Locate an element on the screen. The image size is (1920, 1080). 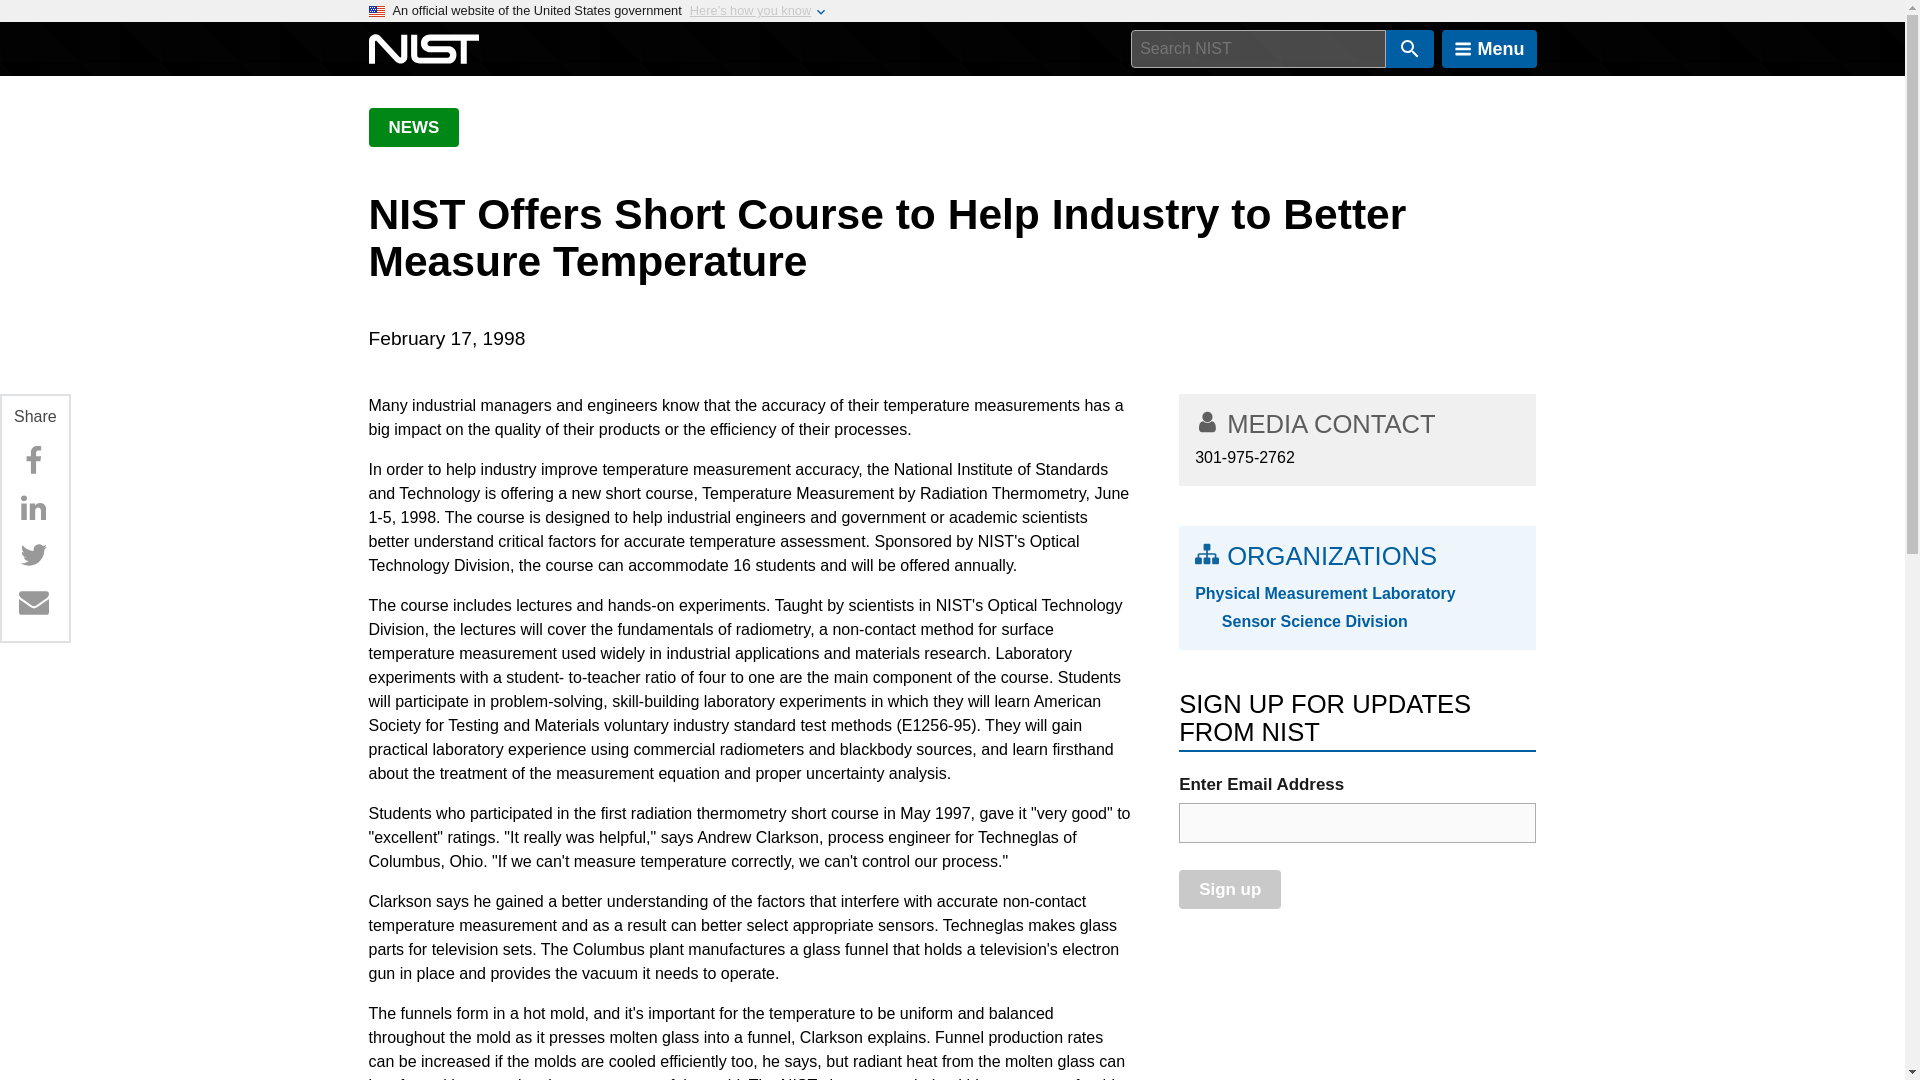
Sign up is located at coordinates (1229, 890).